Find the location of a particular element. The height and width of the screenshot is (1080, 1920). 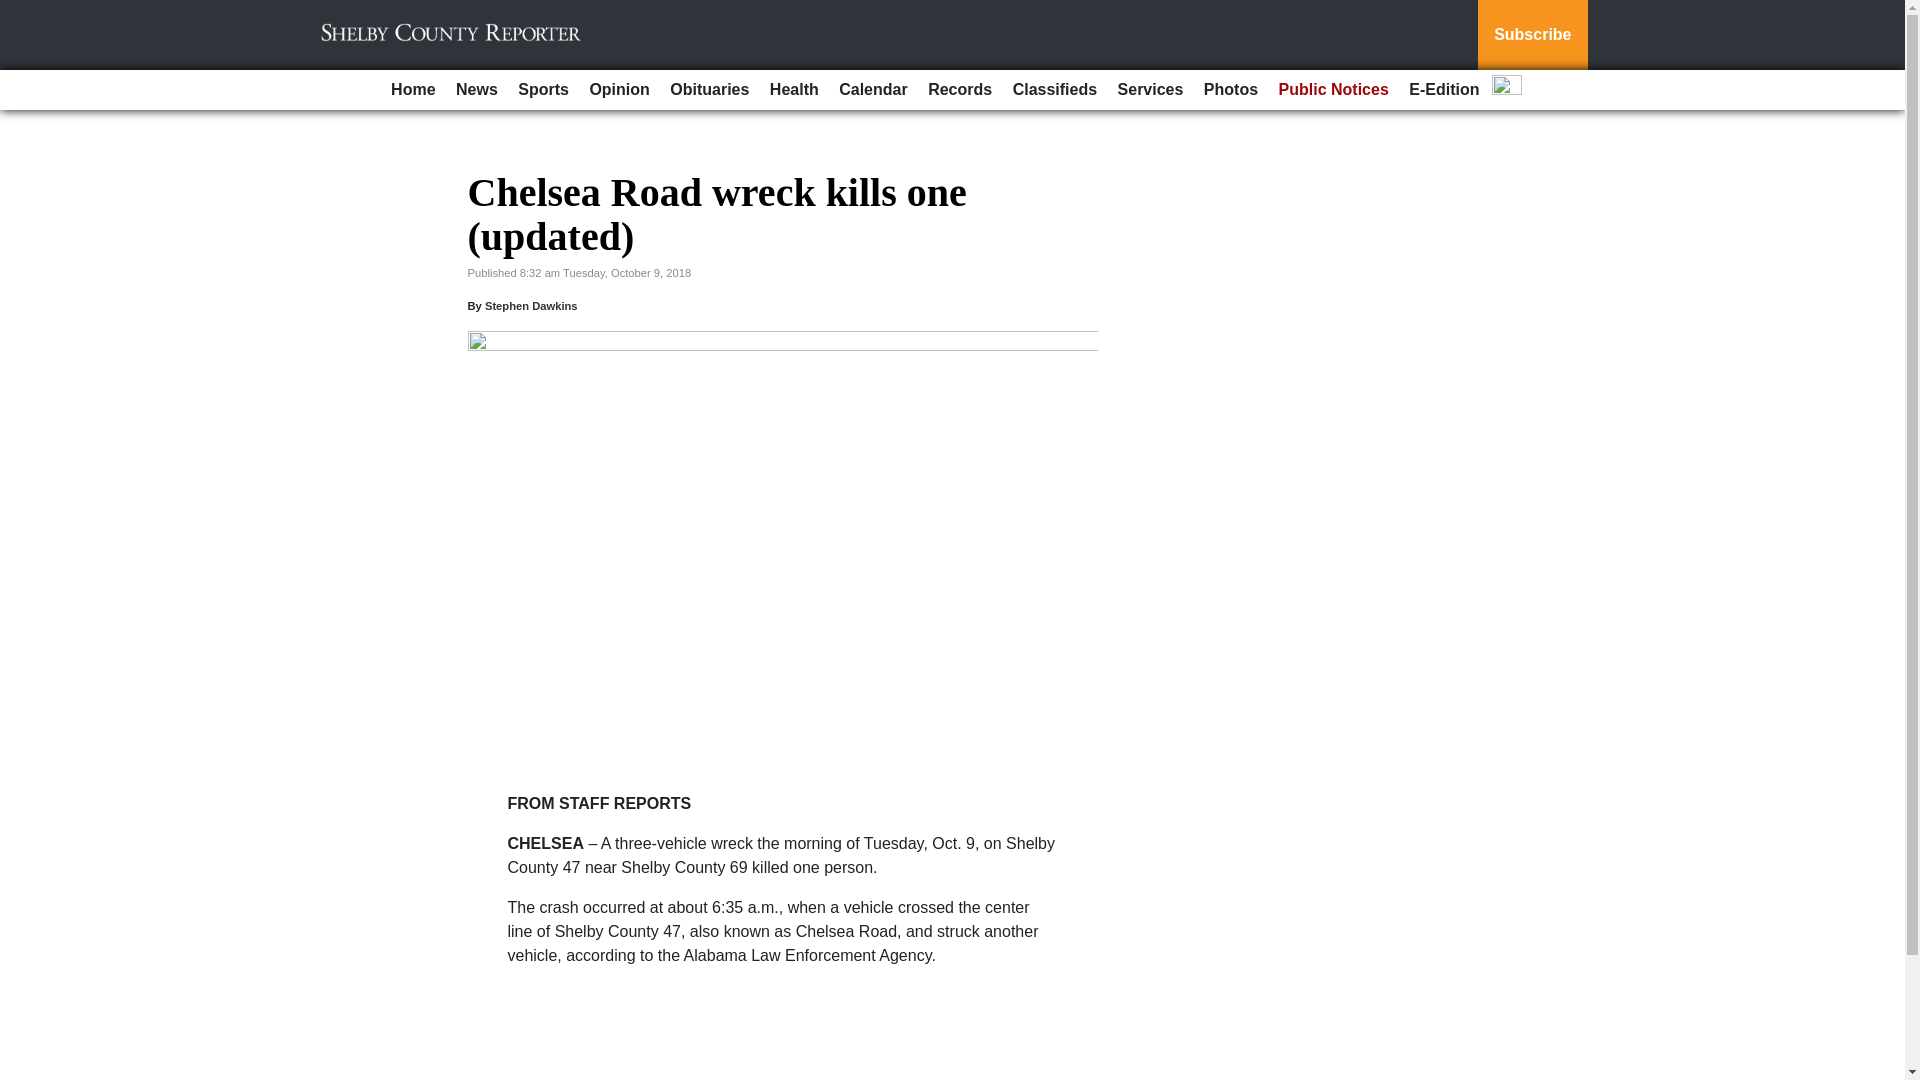

Home is located at coordinates (412, 90).